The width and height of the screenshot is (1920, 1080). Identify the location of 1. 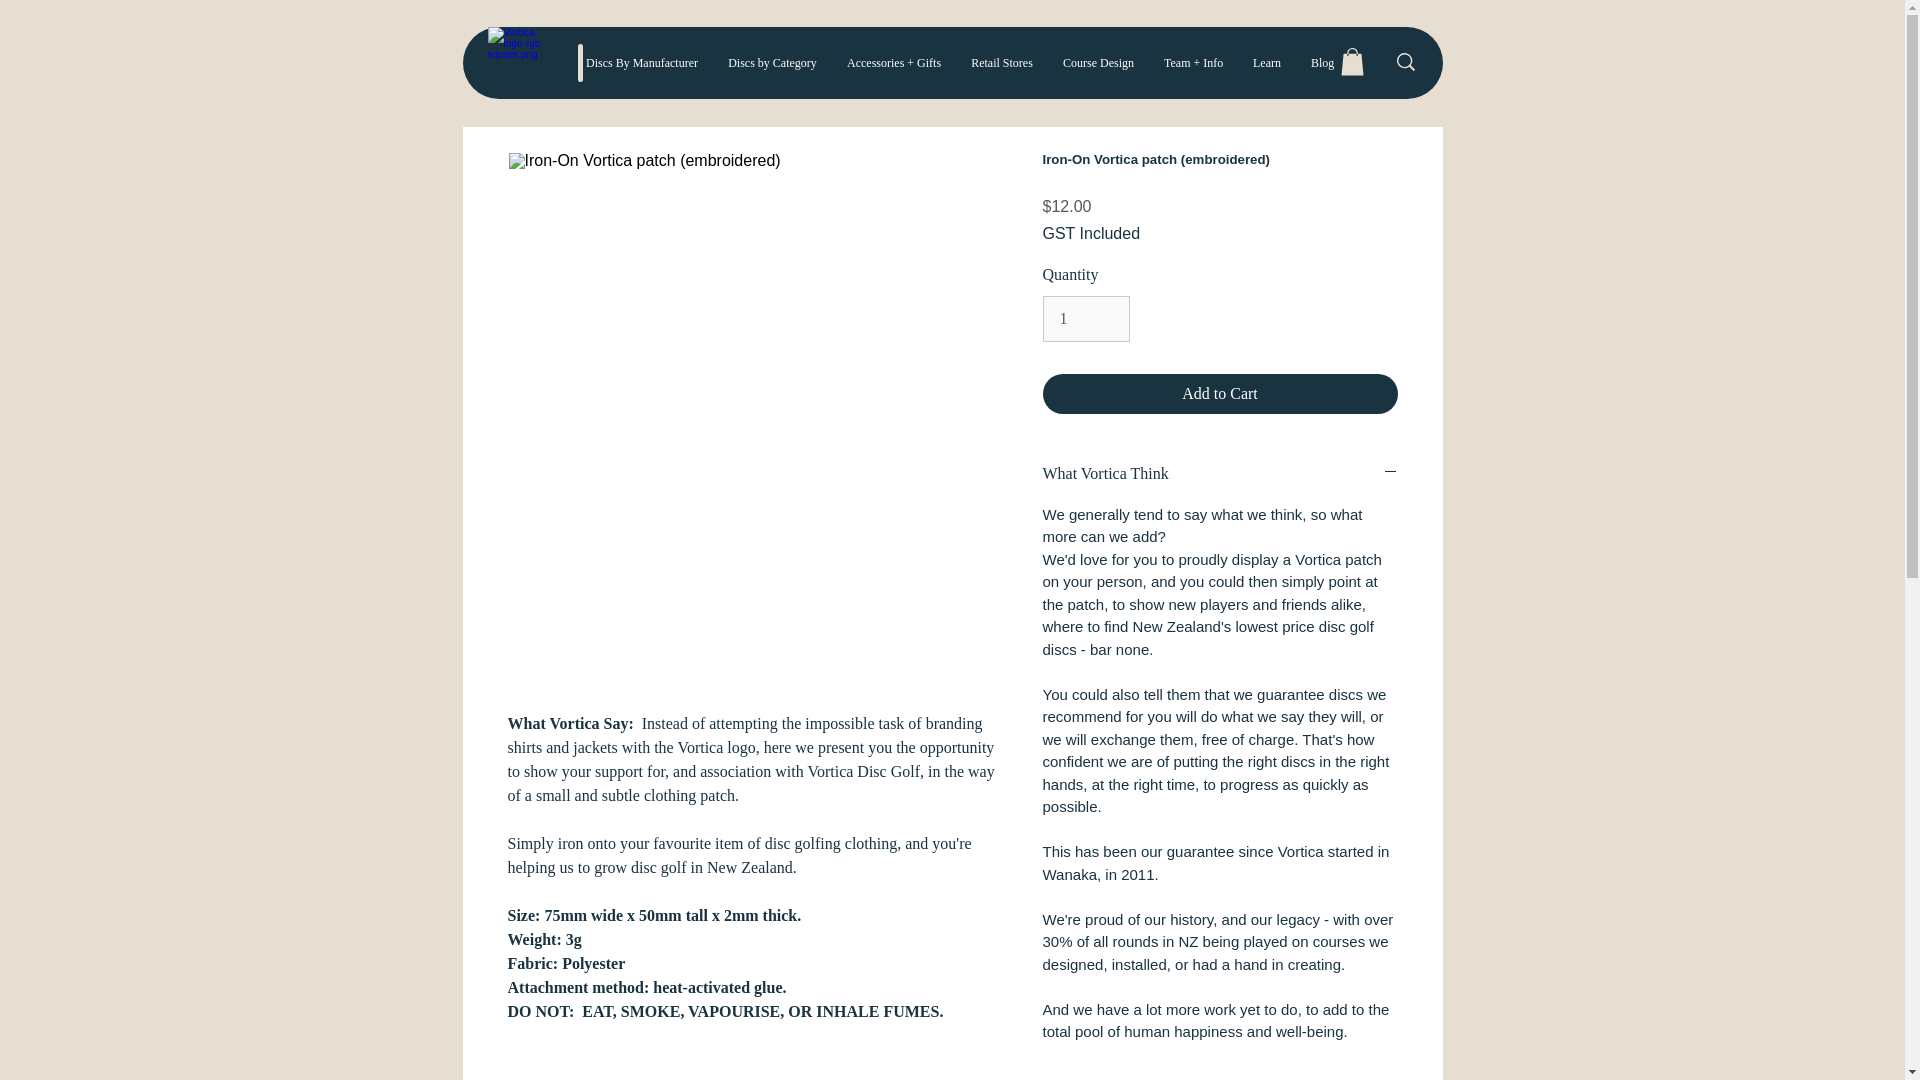
(1085, 318).